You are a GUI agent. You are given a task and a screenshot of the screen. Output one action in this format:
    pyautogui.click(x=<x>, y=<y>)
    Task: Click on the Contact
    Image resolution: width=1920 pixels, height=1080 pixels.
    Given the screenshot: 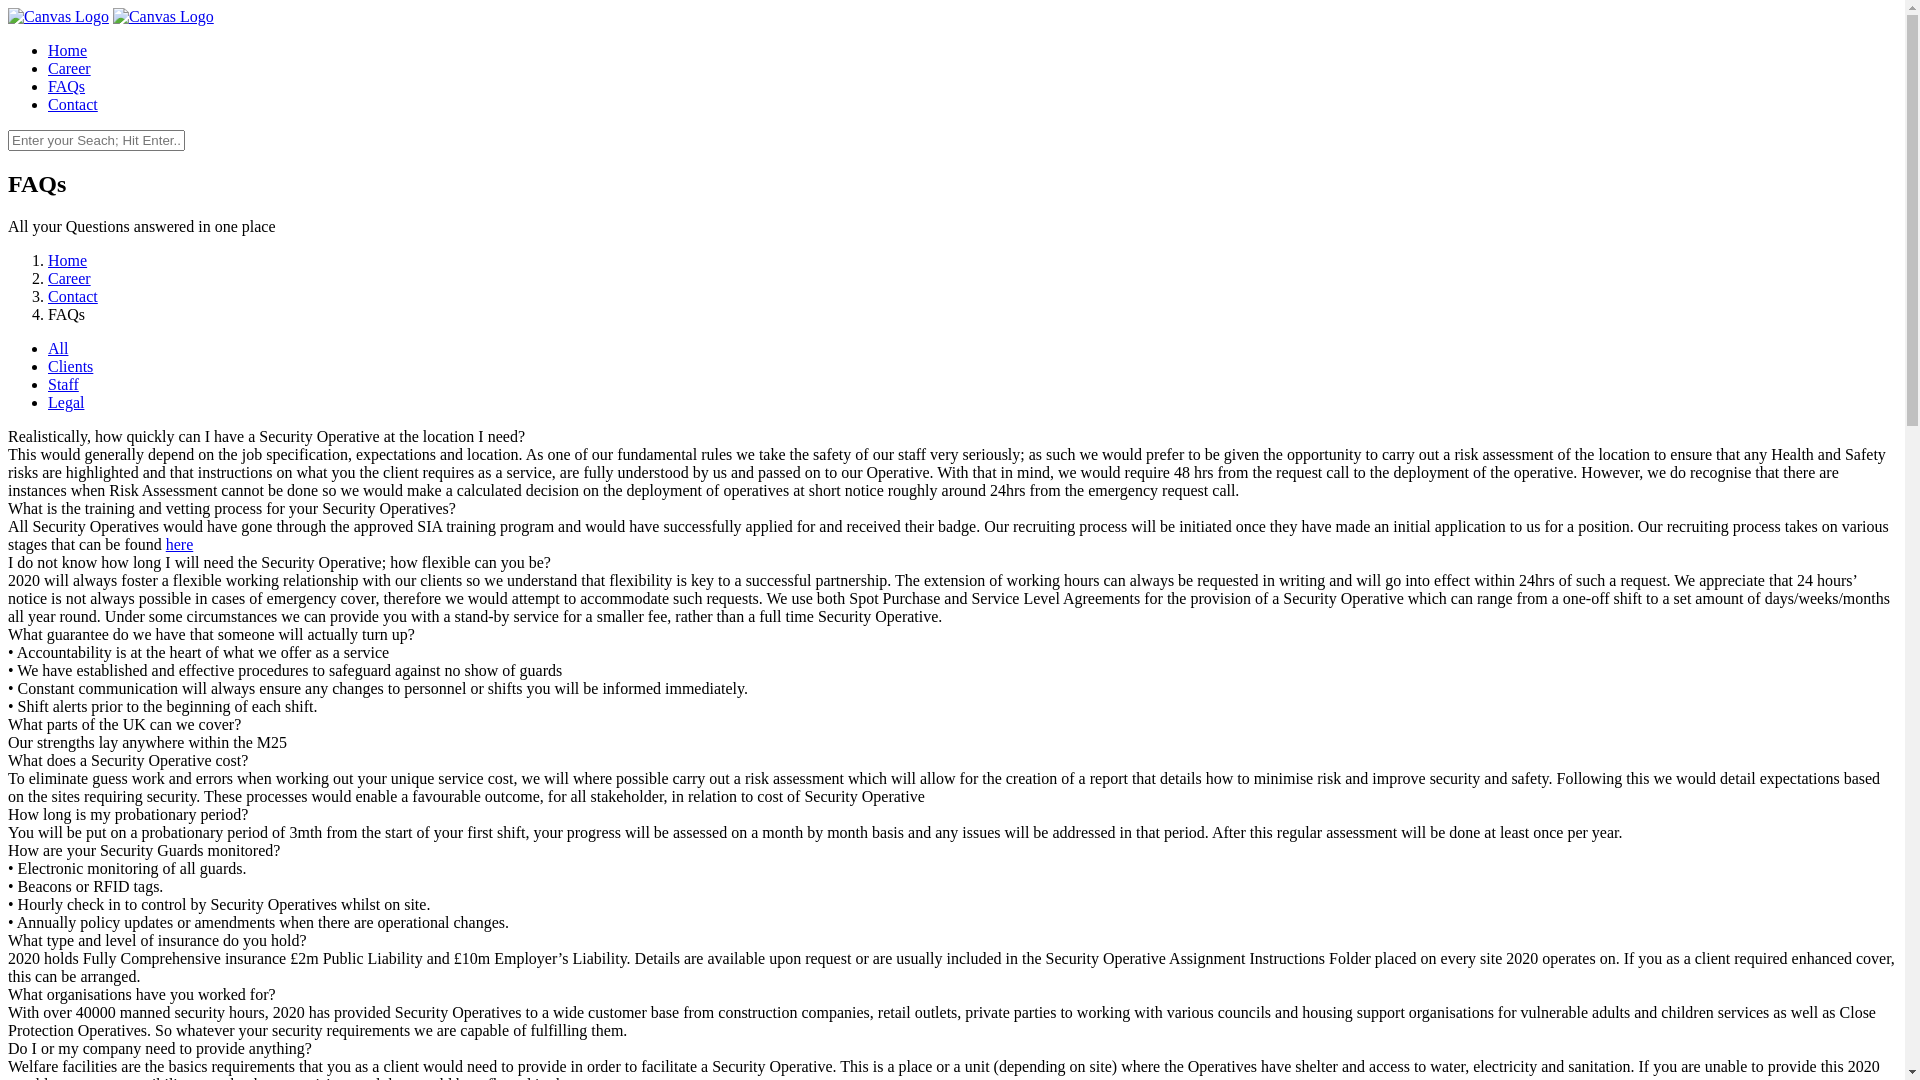 What is the action you would take?
    pyautogui.click(x=73, y=296)
    